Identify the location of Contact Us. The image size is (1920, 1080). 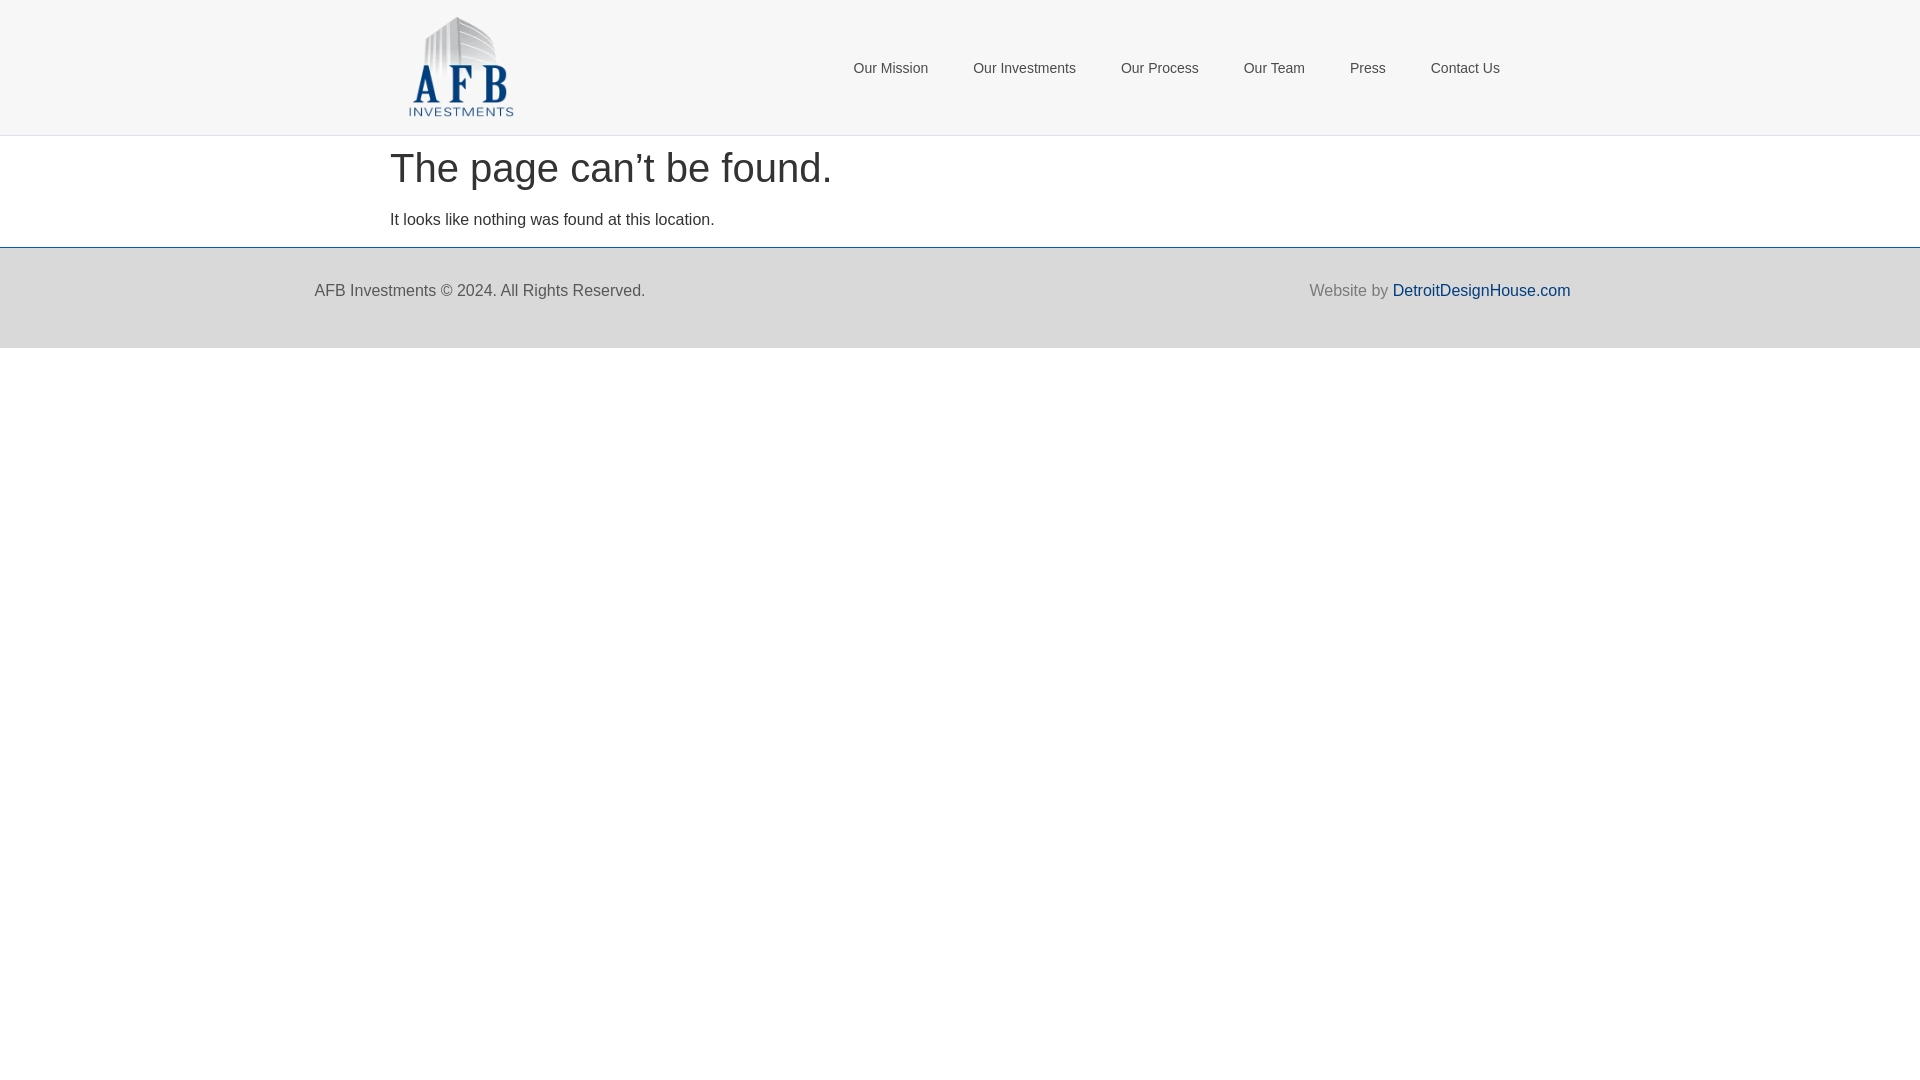
(1466, 68).